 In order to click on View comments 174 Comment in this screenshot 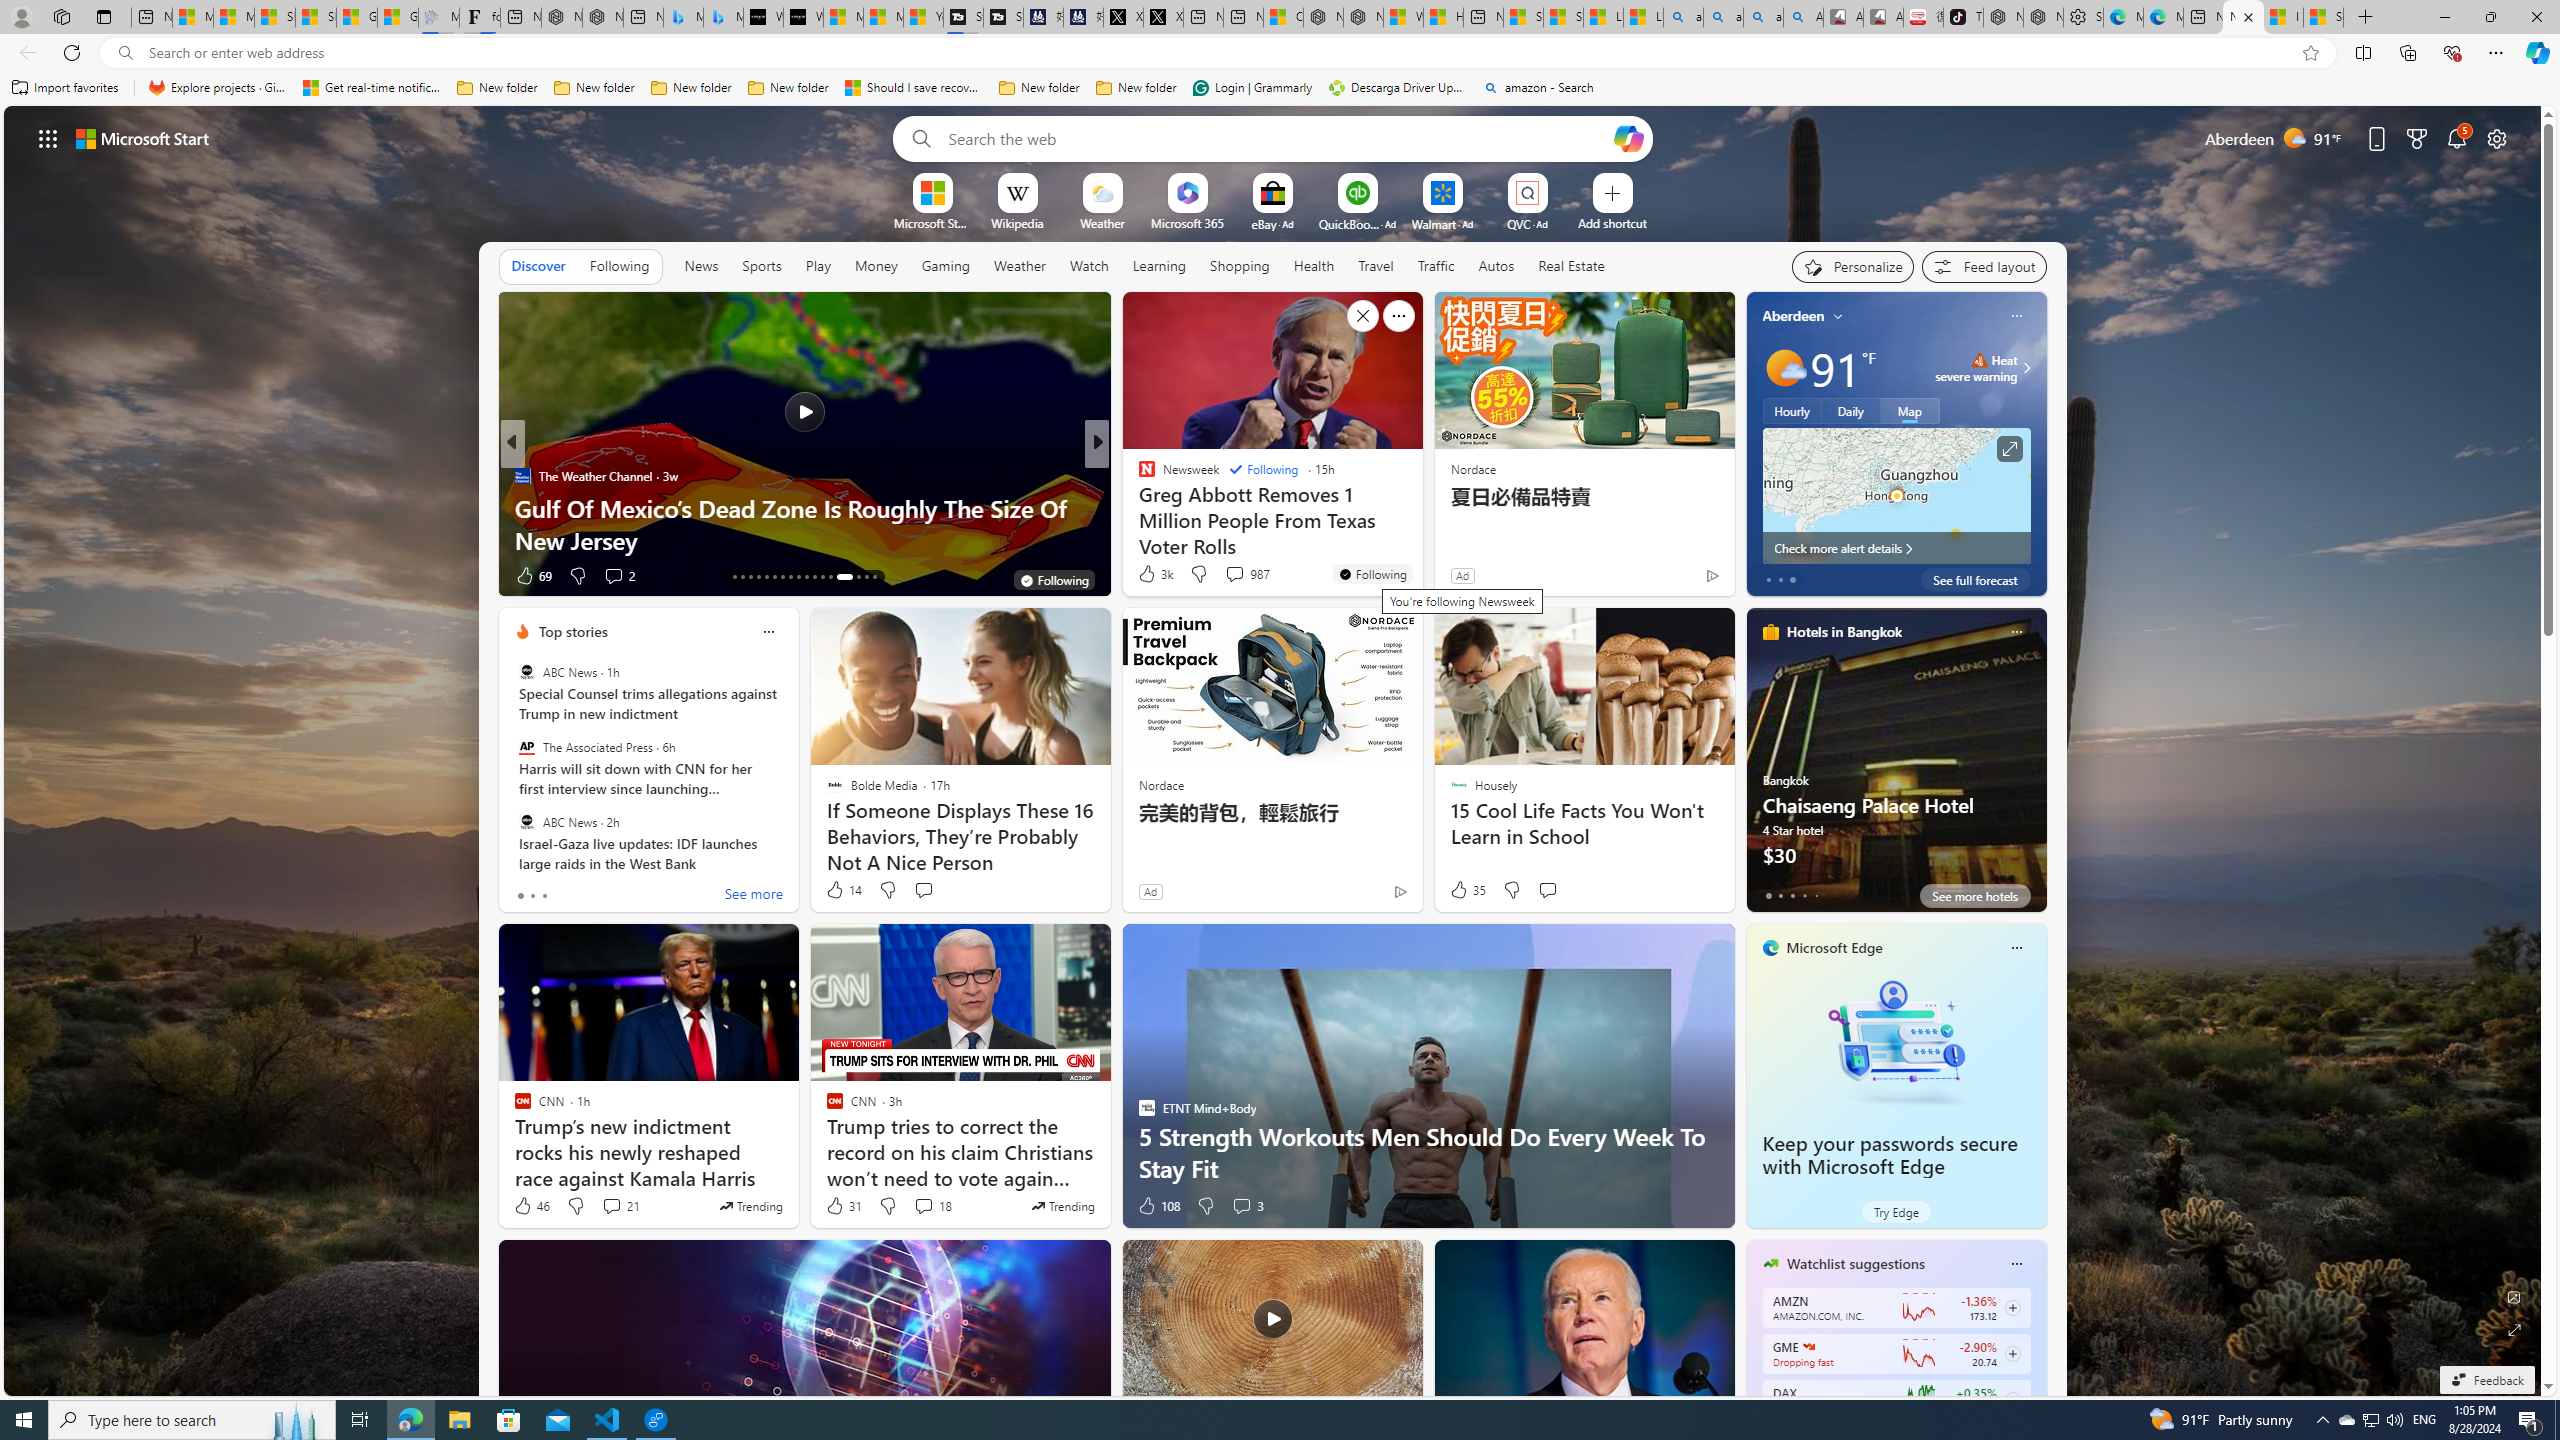, I will do `click(12, 575)`.